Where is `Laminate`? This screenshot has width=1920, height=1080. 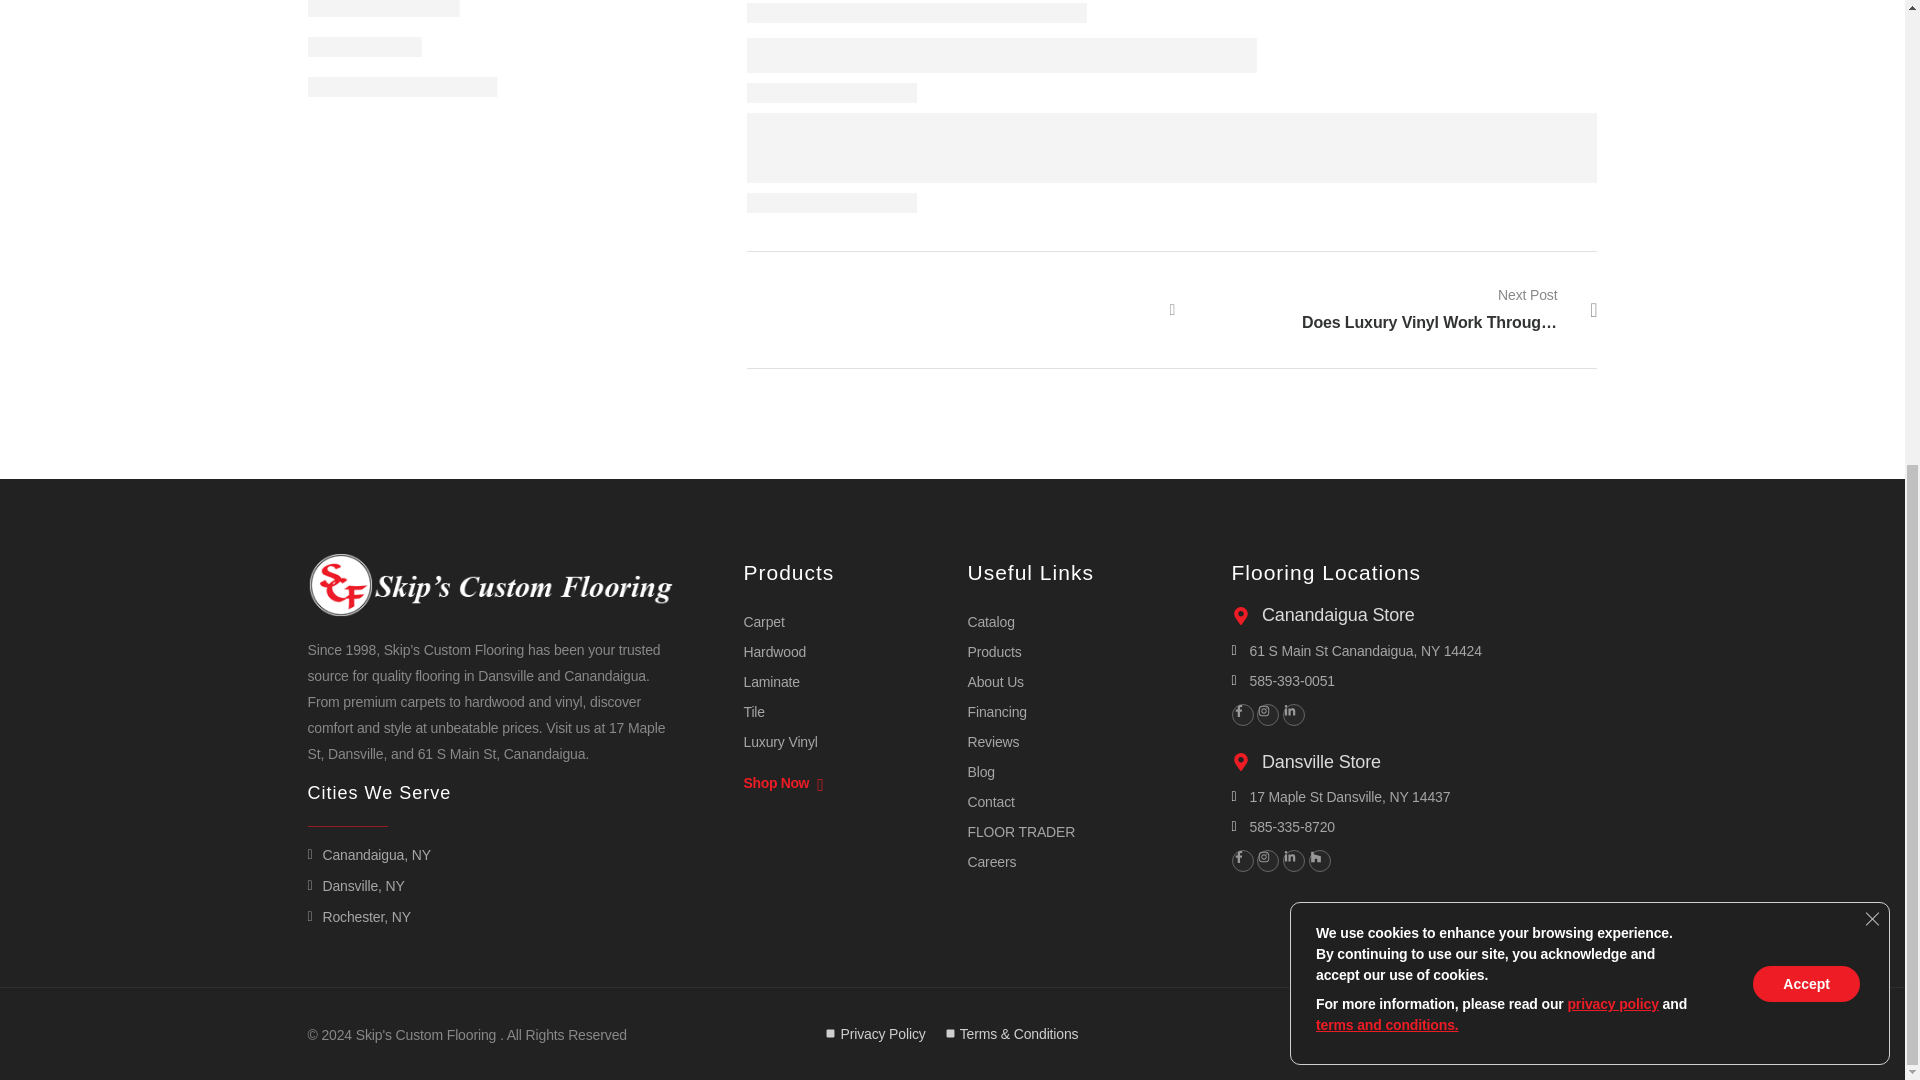 Laminate is located at coordinates (772, 682).